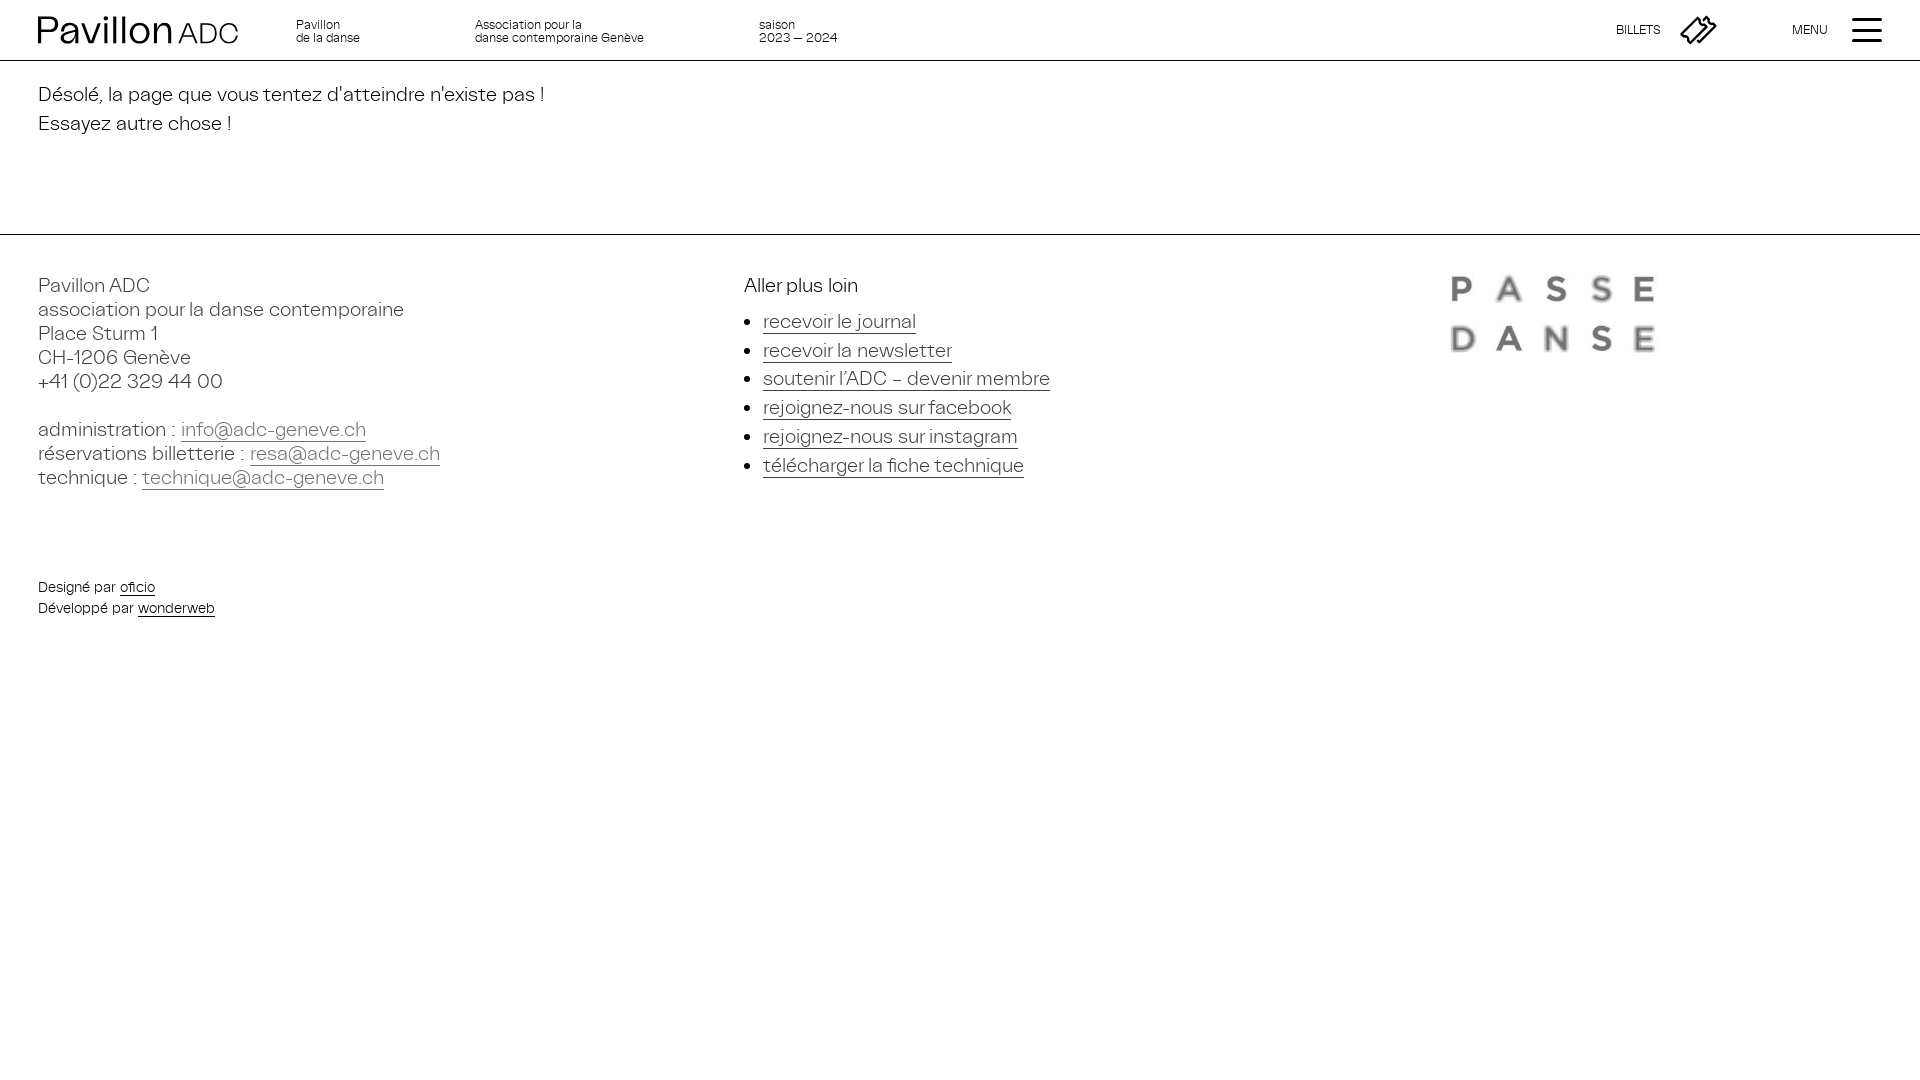 The width and height of the screenshot is (1920, 1080). Describe the element at coordinates (263, 478) in the screenshot. I see `technique@adc-geneve.ch` at that location.